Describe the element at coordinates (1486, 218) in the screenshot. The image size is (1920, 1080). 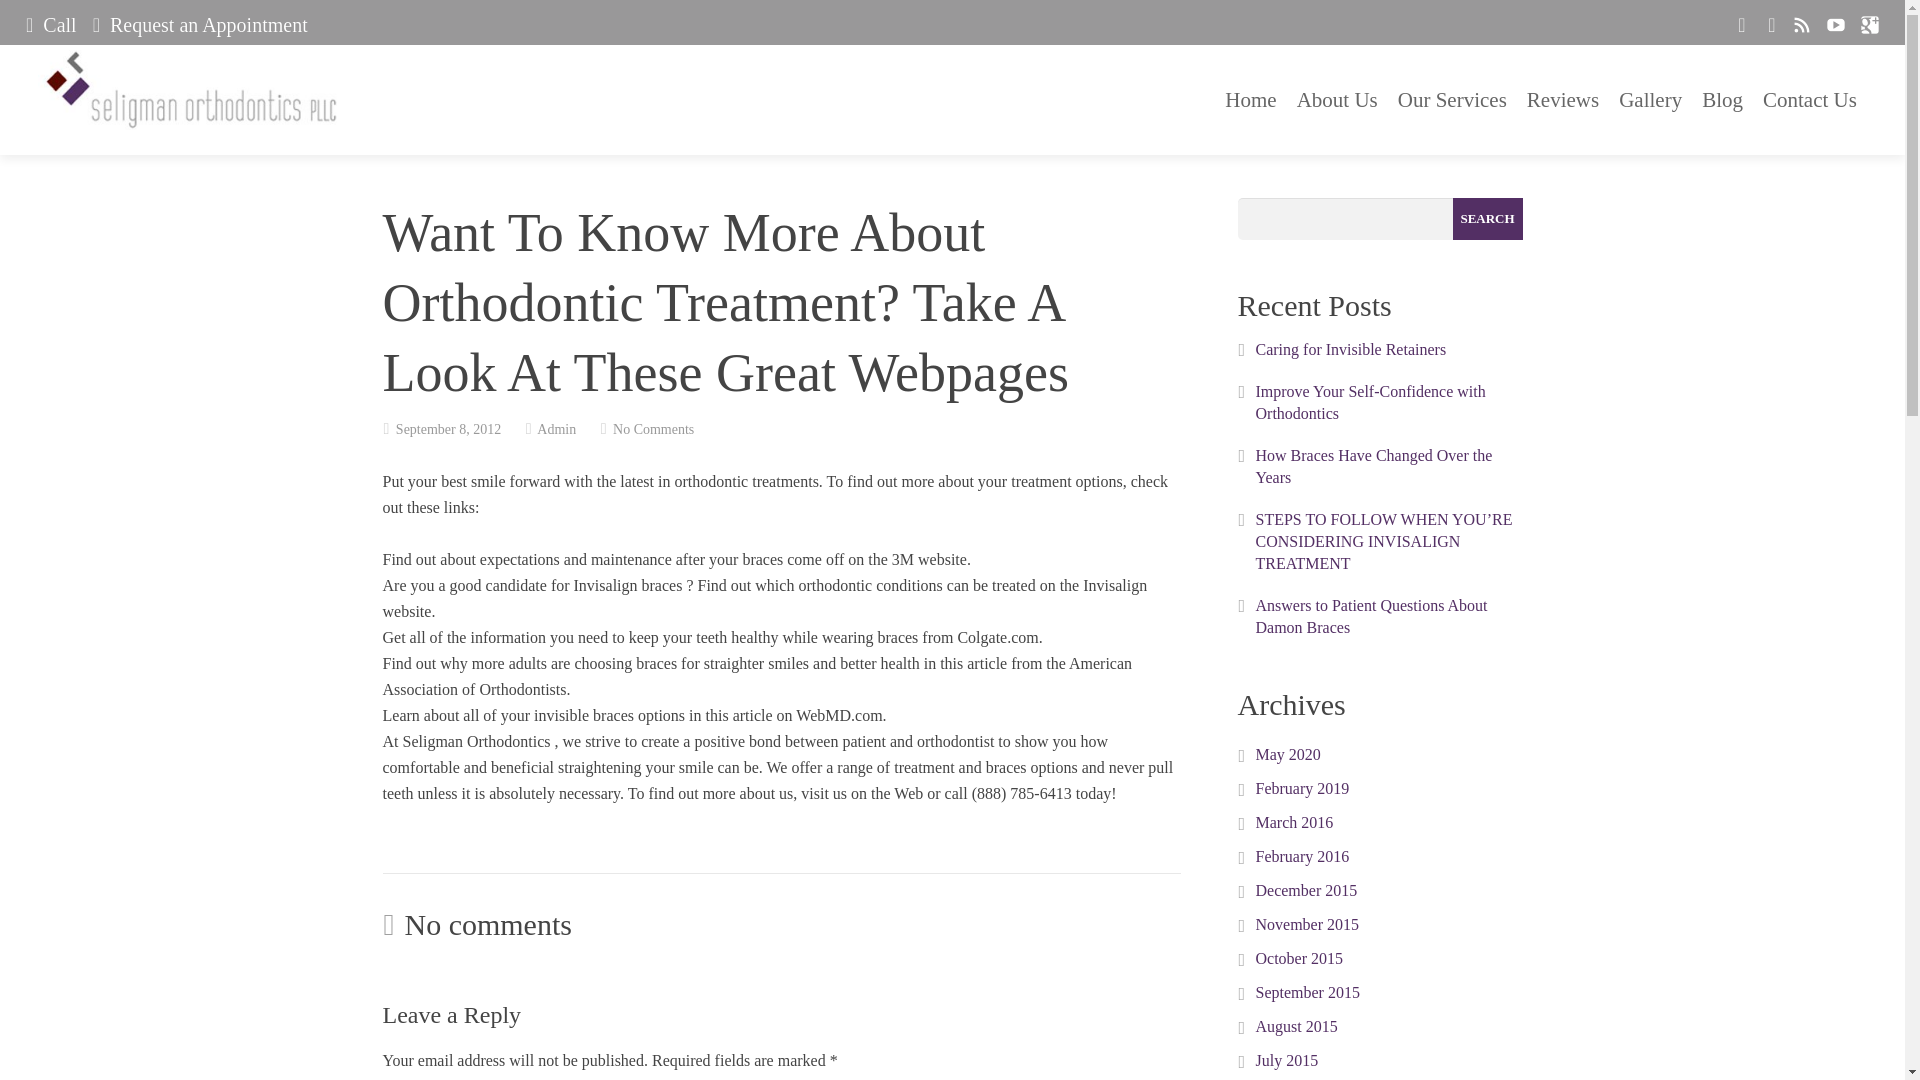
I see `Search` at that location.